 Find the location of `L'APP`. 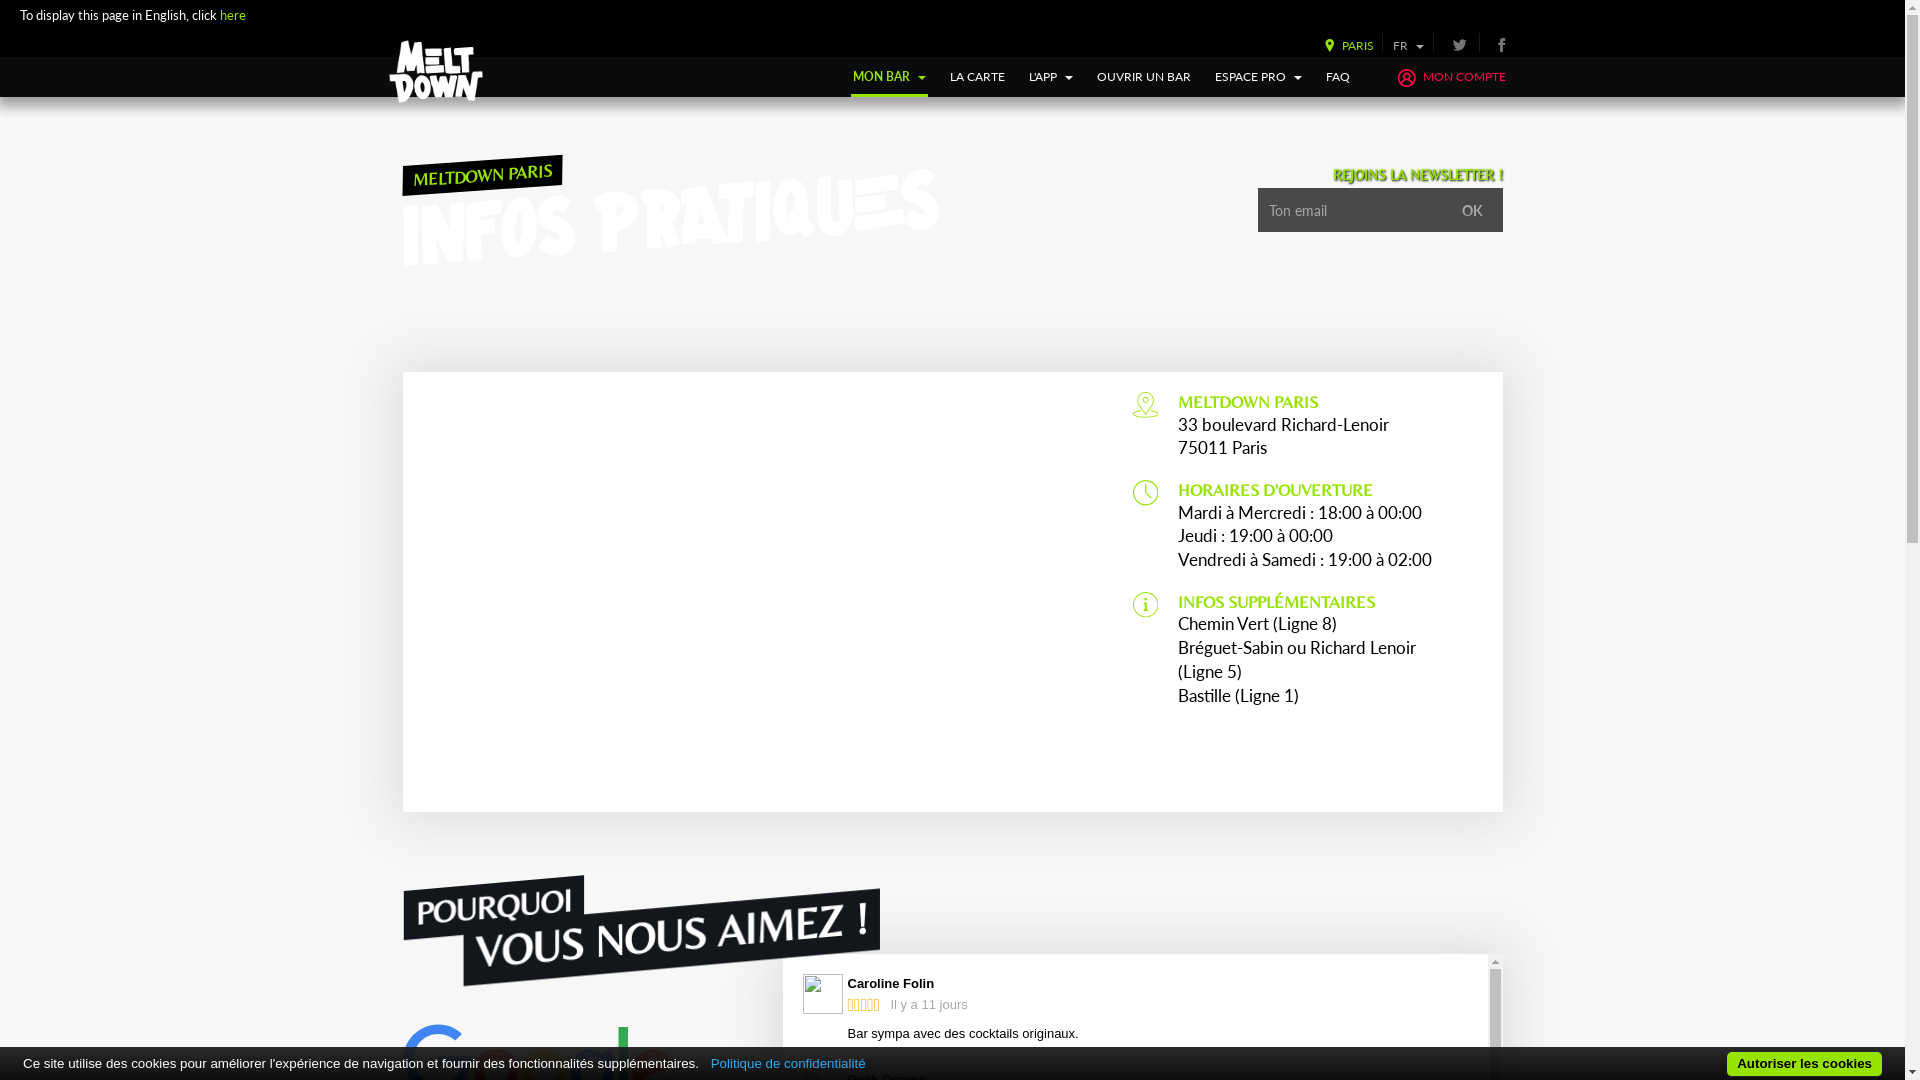

L'APP is located at coordinates (1051, 77).